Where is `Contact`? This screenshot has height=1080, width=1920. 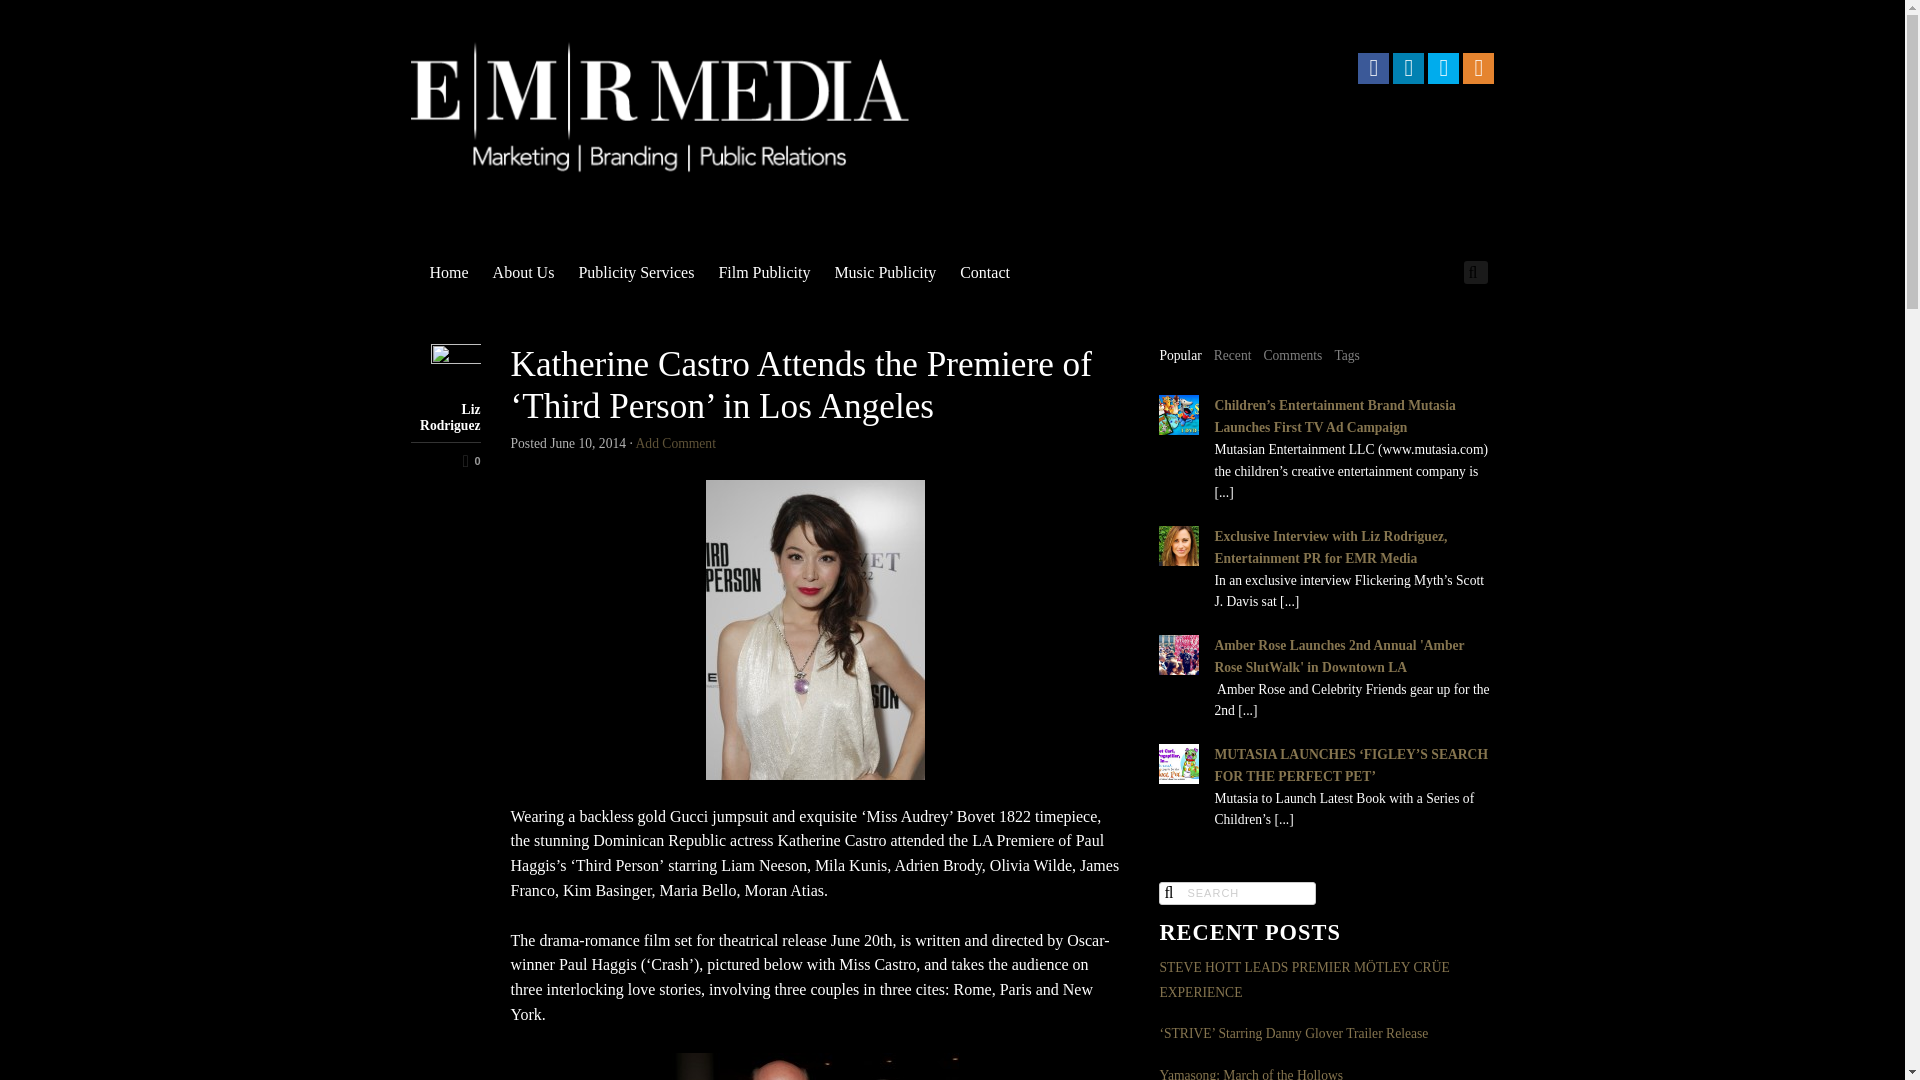 Contact is located at coordinates (984, 272).